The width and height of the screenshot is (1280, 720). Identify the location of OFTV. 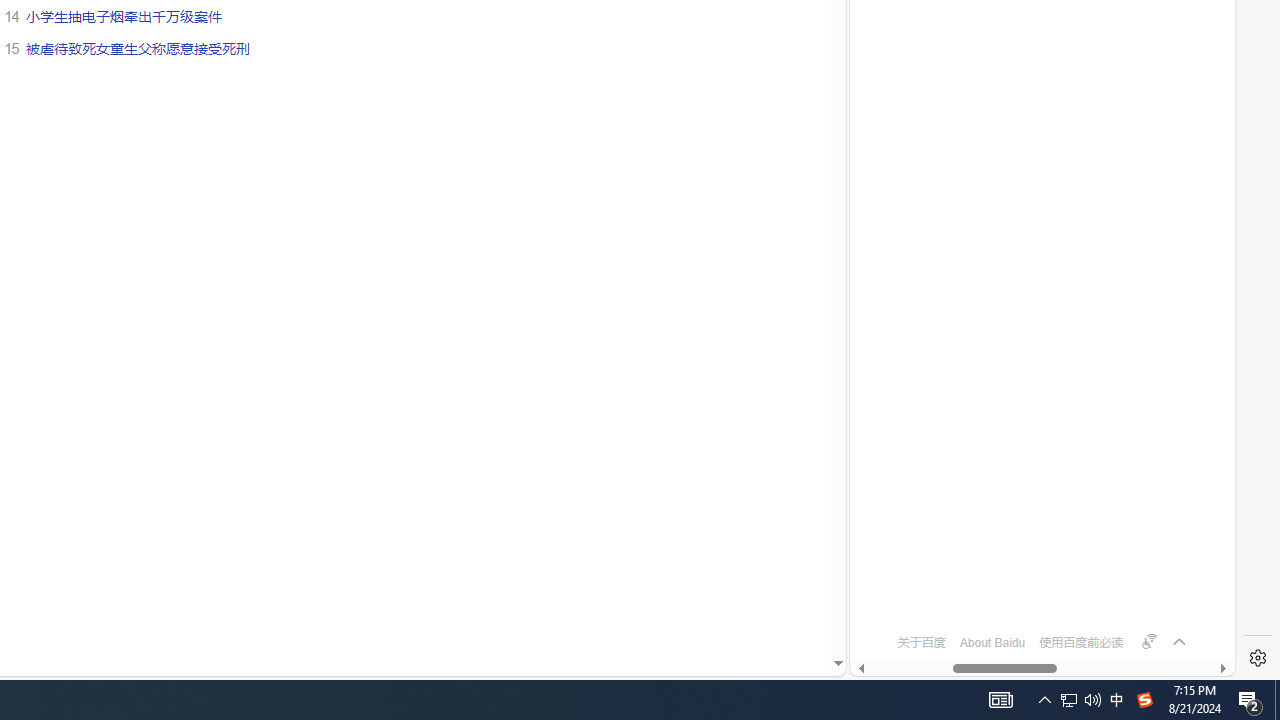
(1034, 587).